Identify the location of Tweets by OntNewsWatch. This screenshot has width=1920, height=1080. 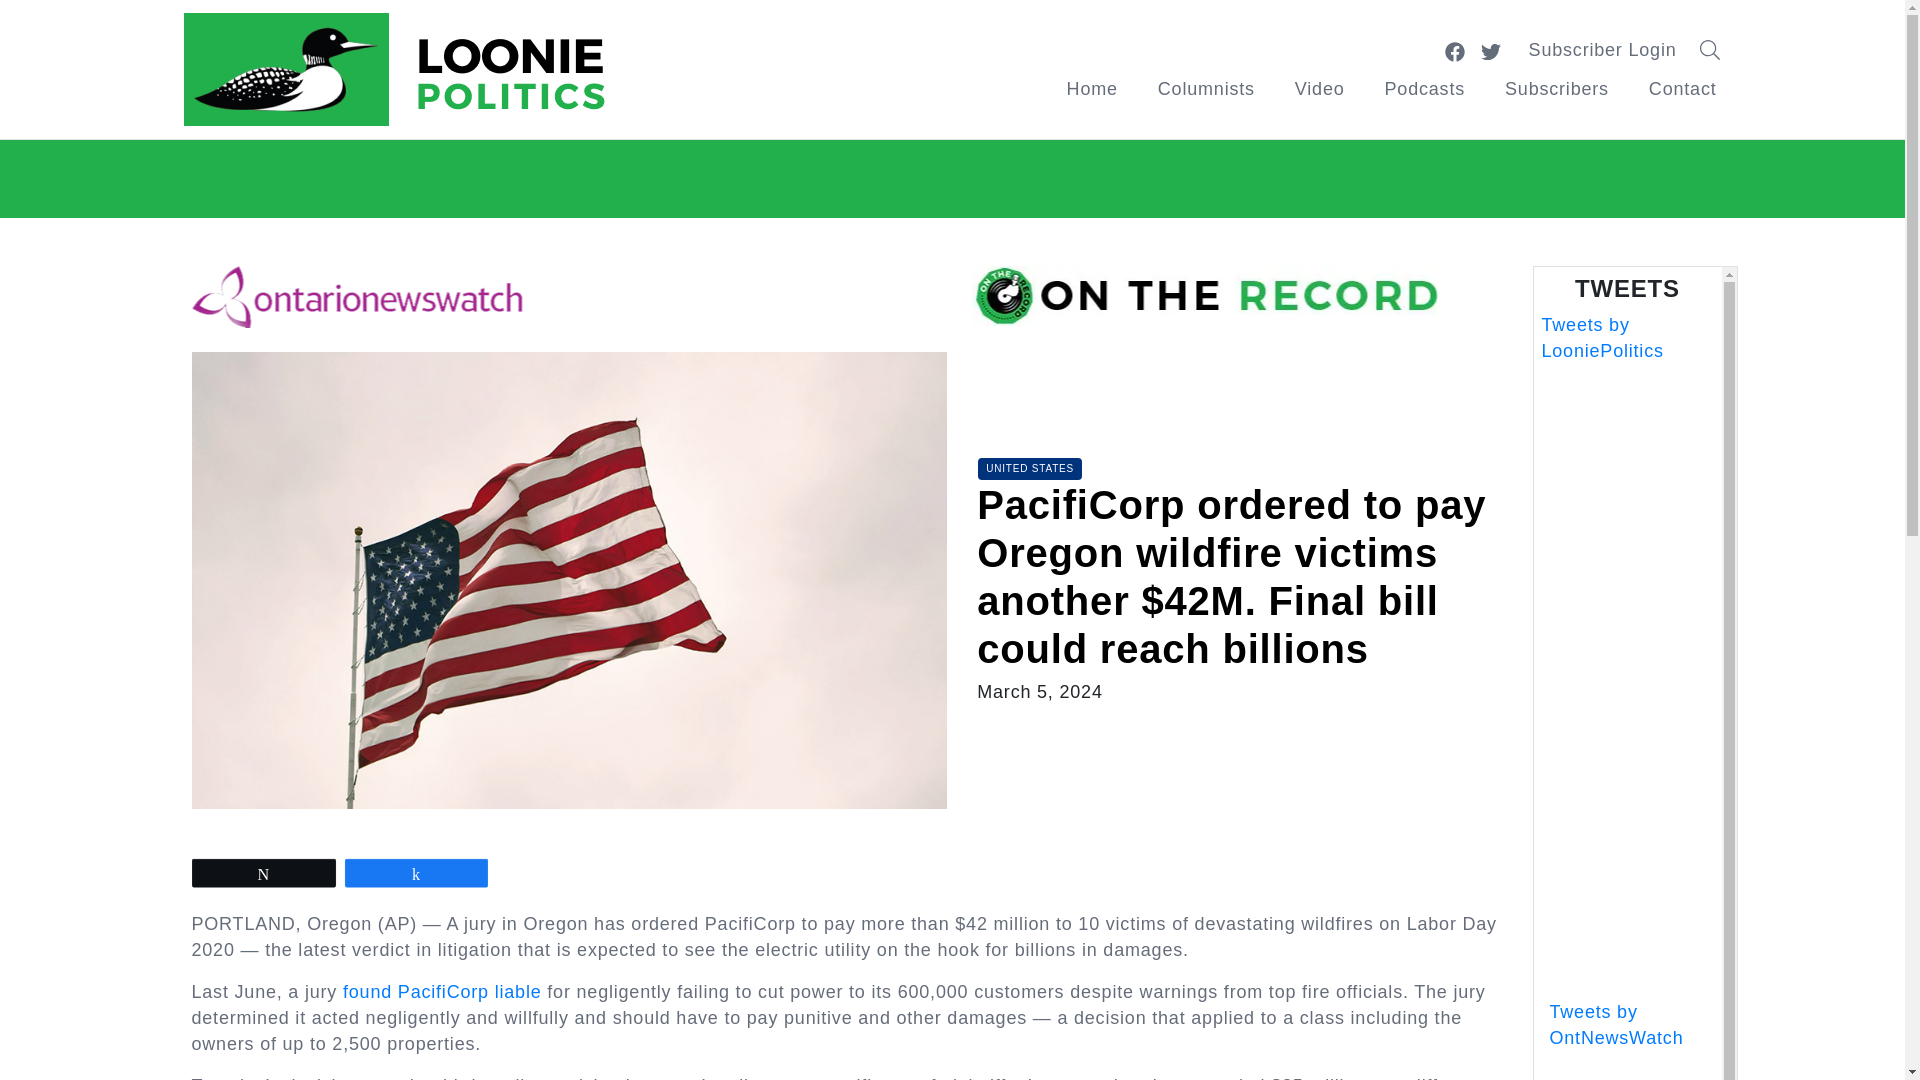
(1616, 1024).